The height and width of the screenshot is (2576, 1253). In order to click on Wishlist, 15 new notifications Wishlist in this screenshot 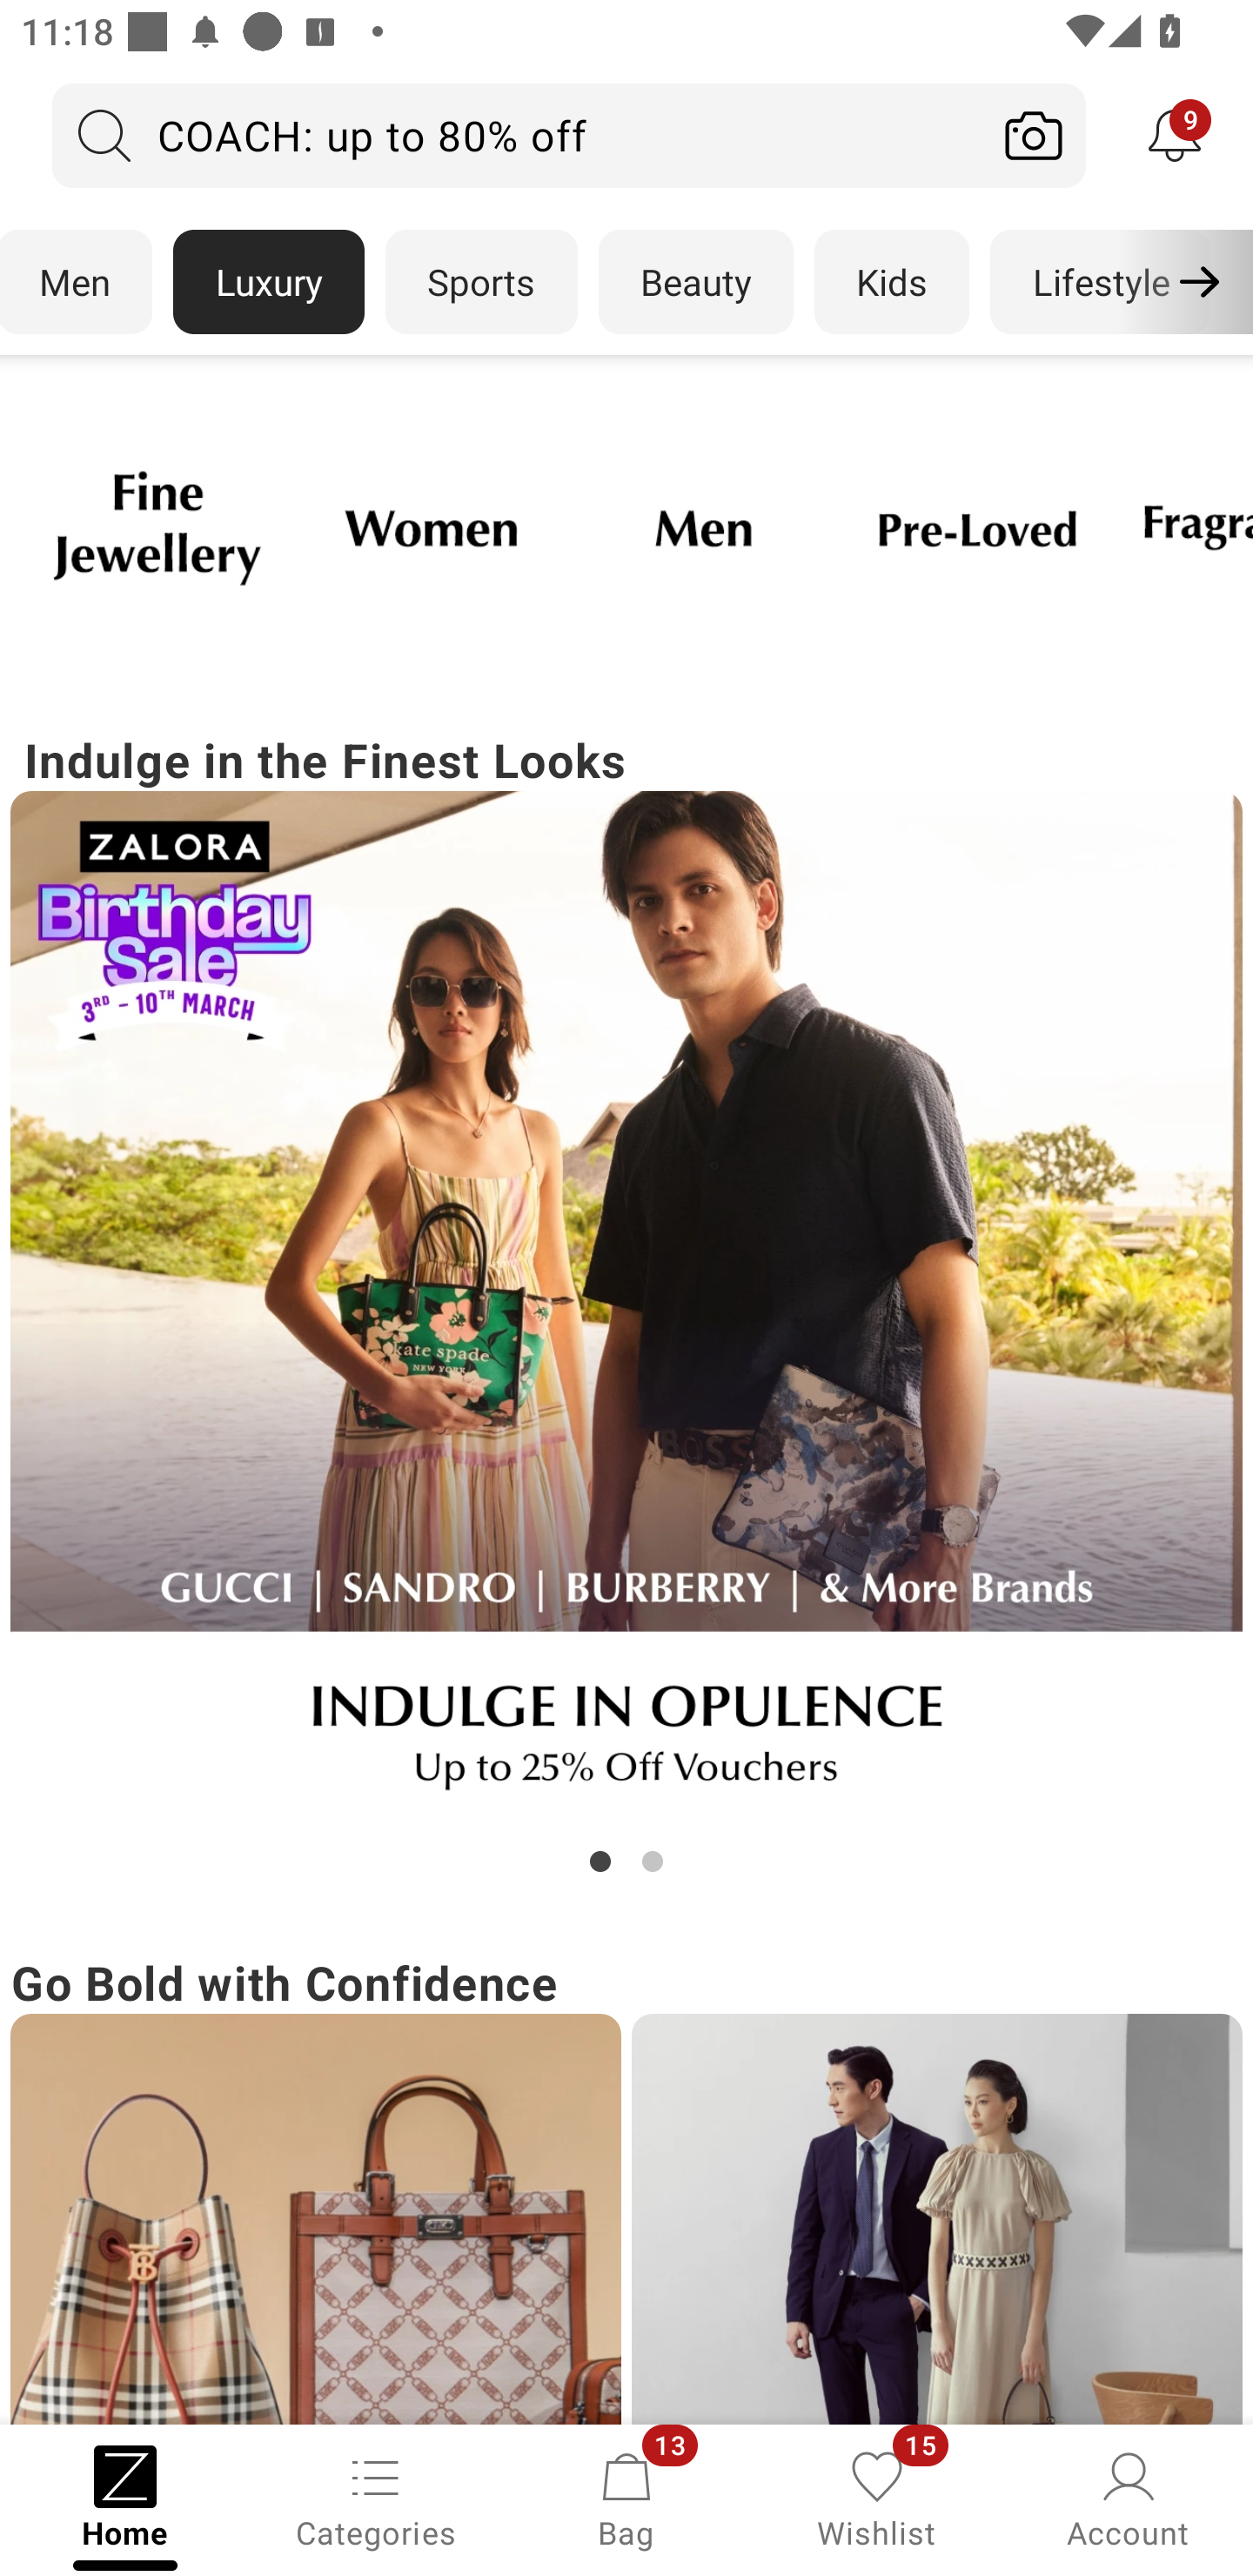, I will do `click(877, 2498)`.